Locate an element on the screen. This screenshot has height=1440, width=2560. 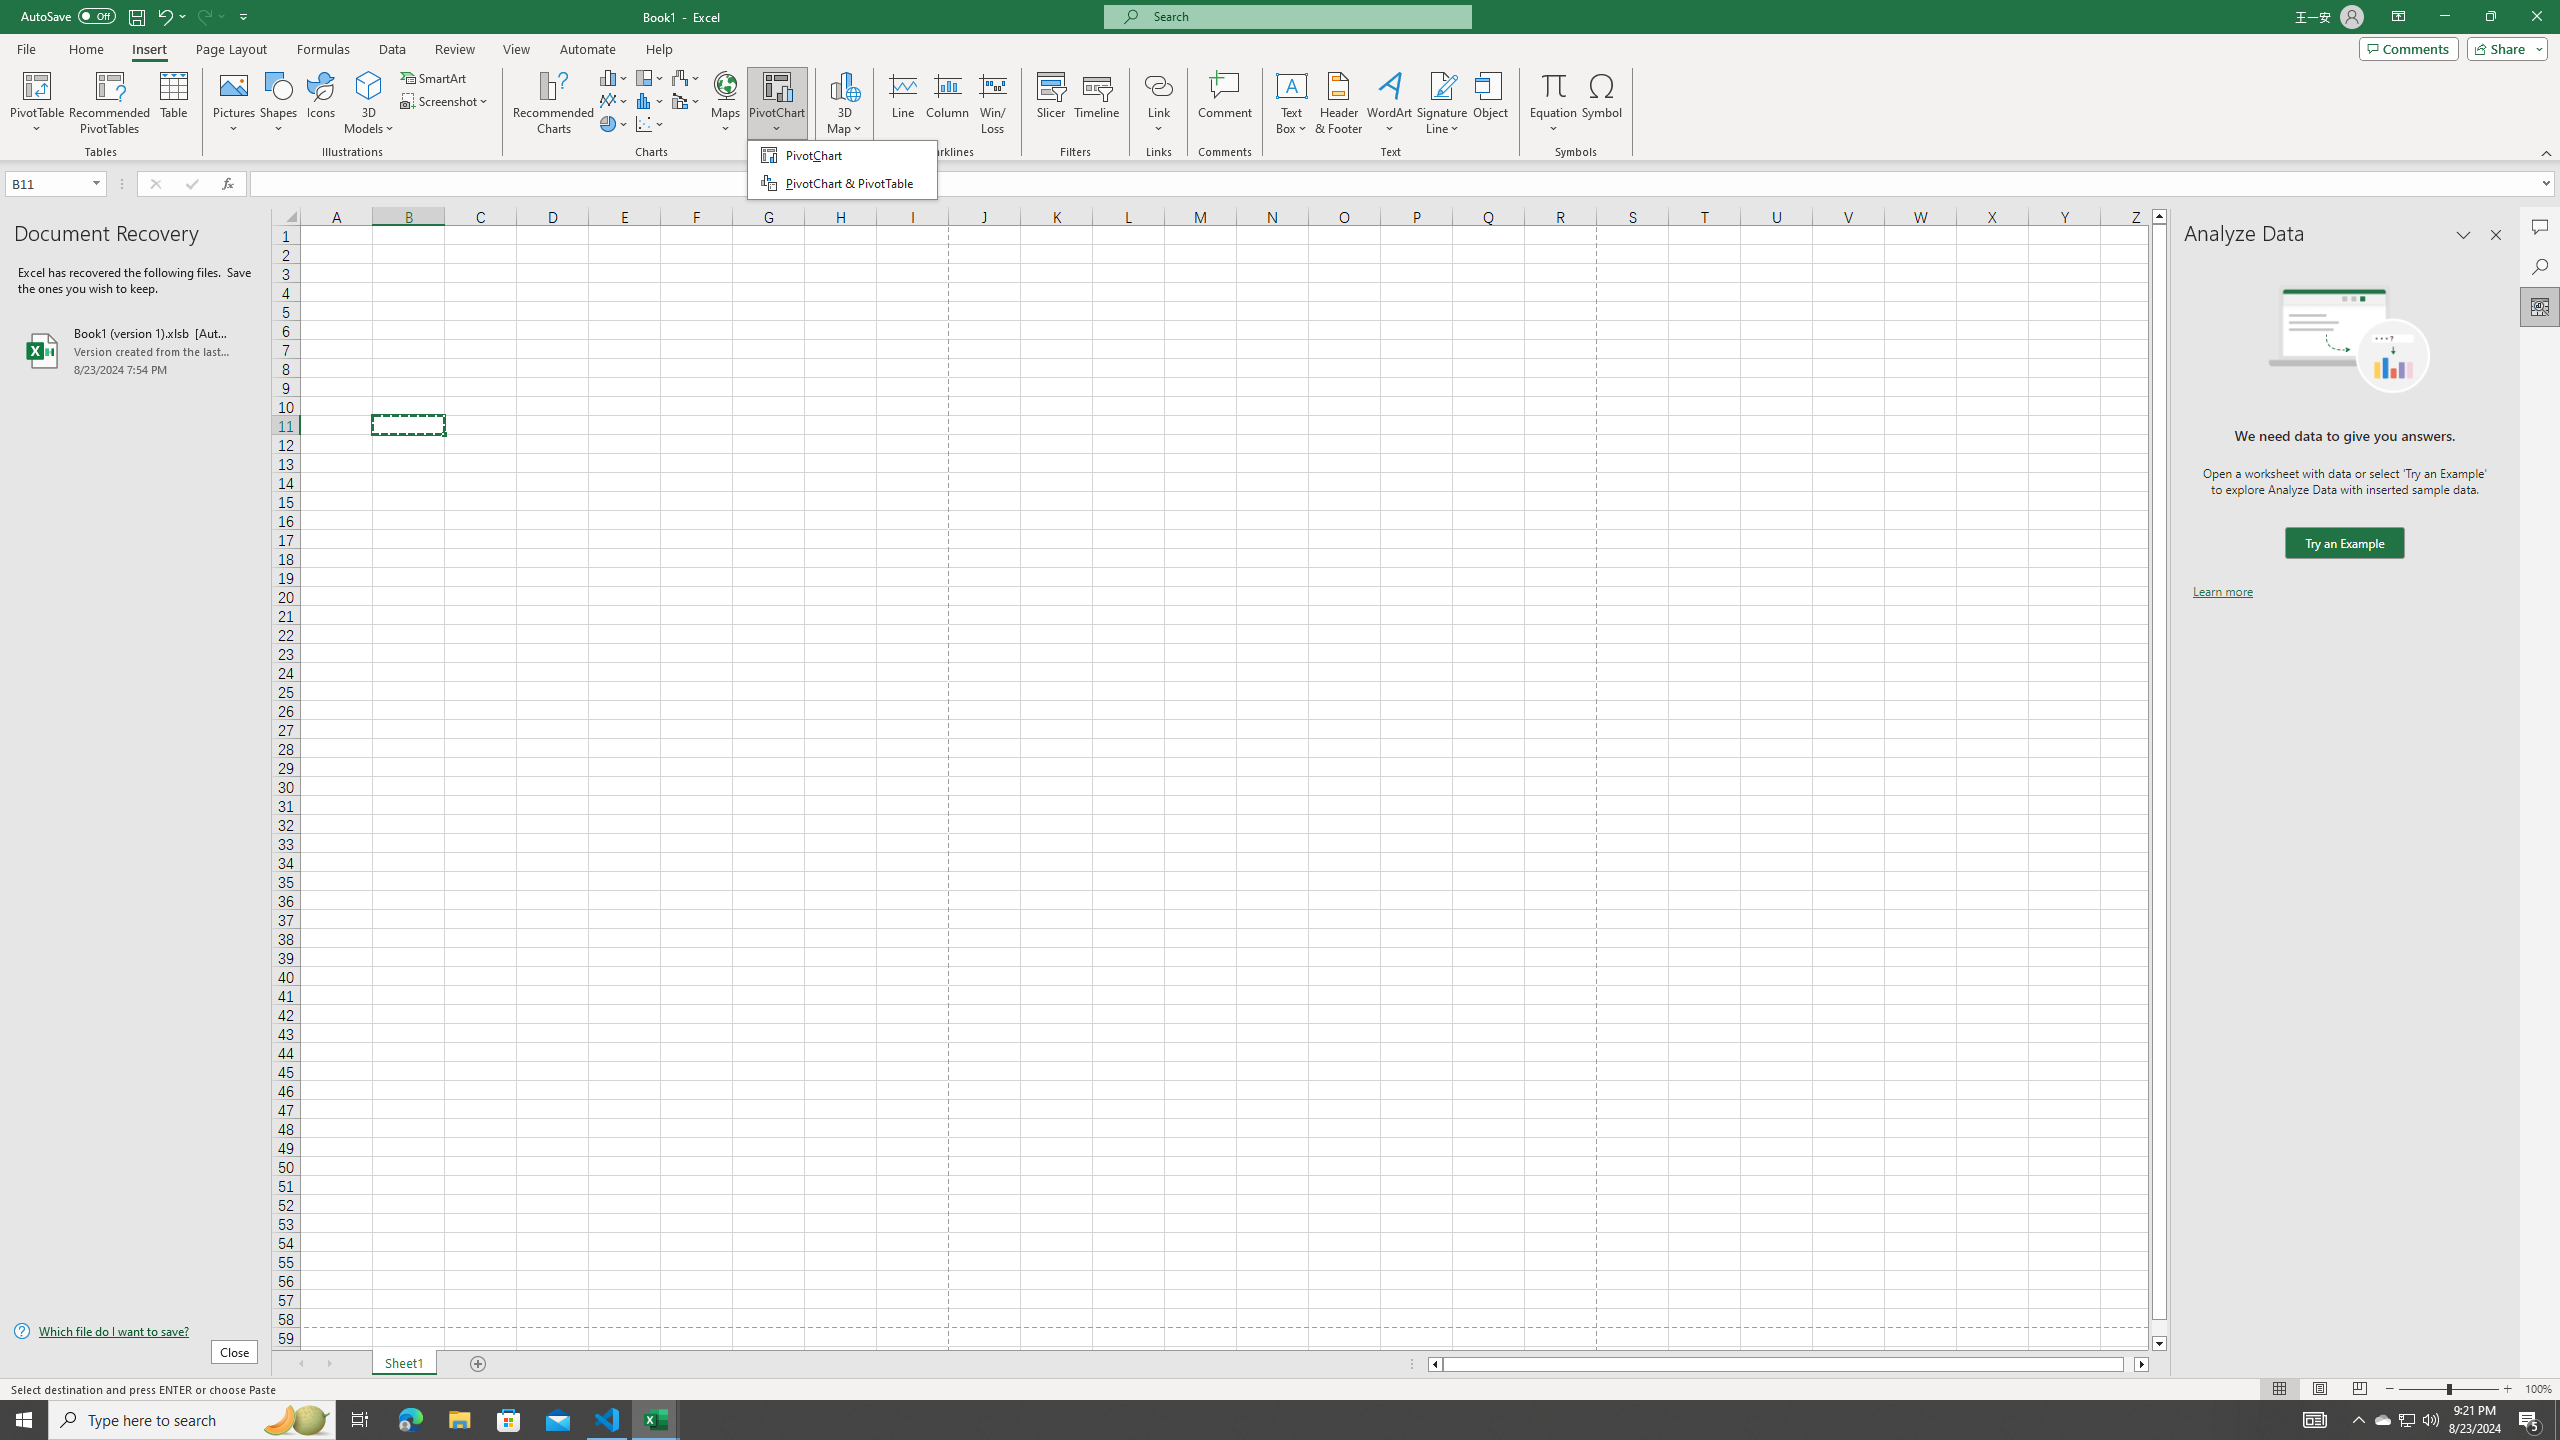
Show desktop is located at coordinates (2557, 1420).